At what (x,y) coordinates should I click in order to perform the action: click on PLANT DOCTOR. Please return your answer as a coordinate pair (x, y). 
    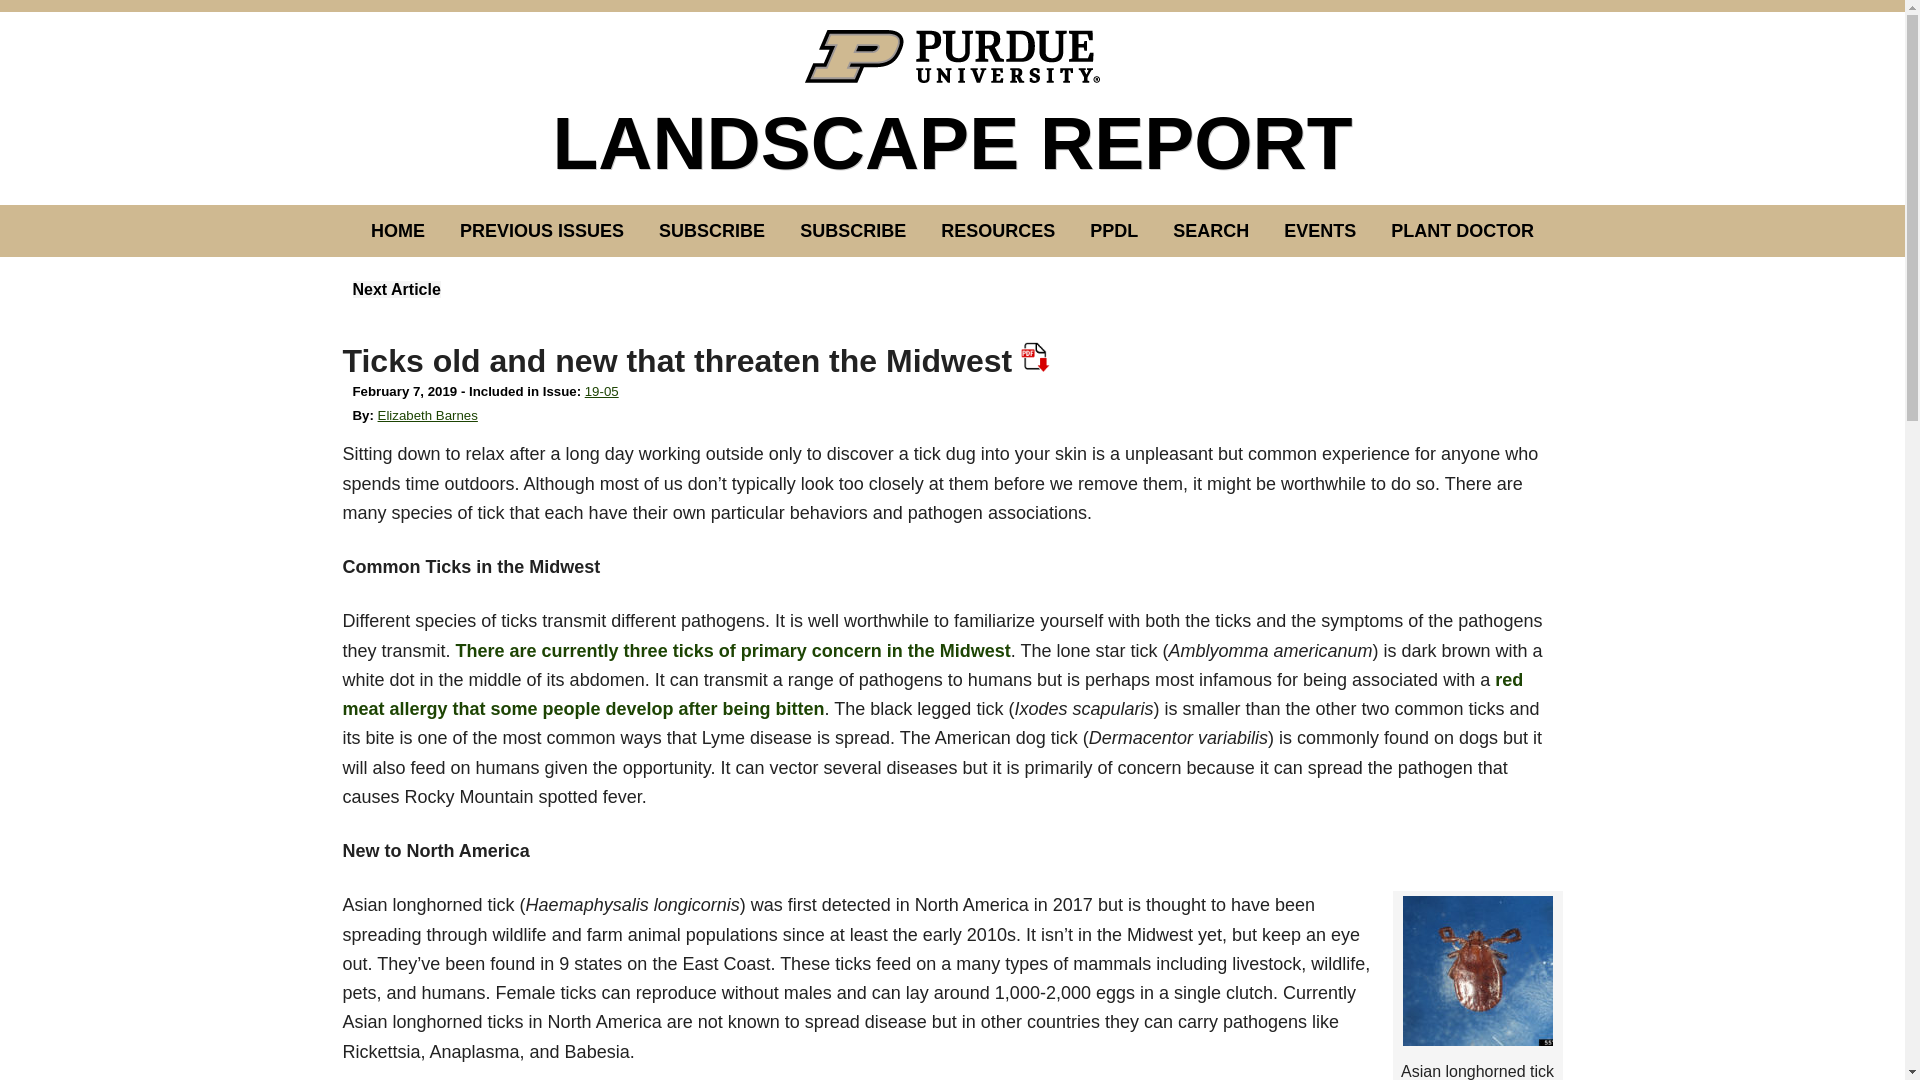
    Looking at the image, I should click on (1462, 231).